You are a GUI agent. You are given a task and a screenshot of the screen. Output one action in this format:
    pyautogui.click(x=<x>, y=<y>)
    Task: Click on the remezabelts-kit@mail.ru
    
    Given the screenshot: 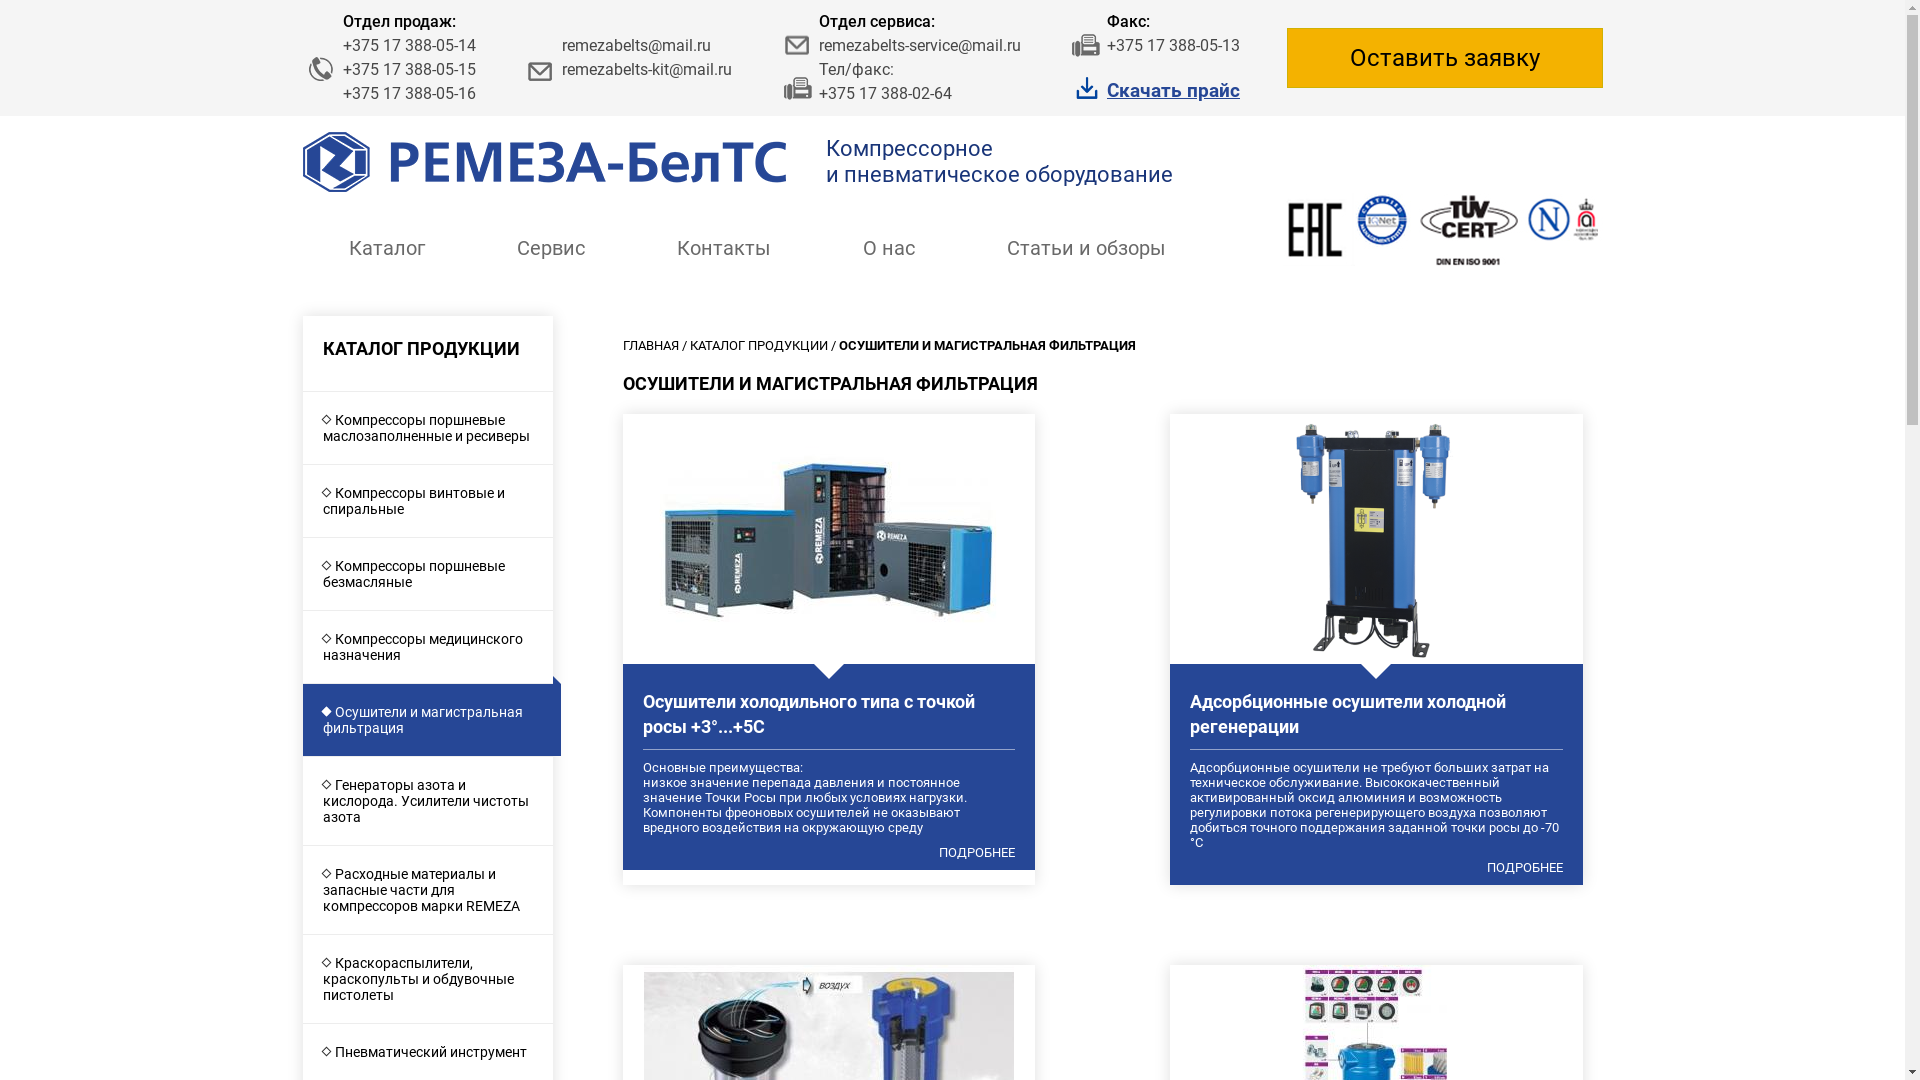 What is the action you would take?
    pyautogui.click(x=647, y=70)
    